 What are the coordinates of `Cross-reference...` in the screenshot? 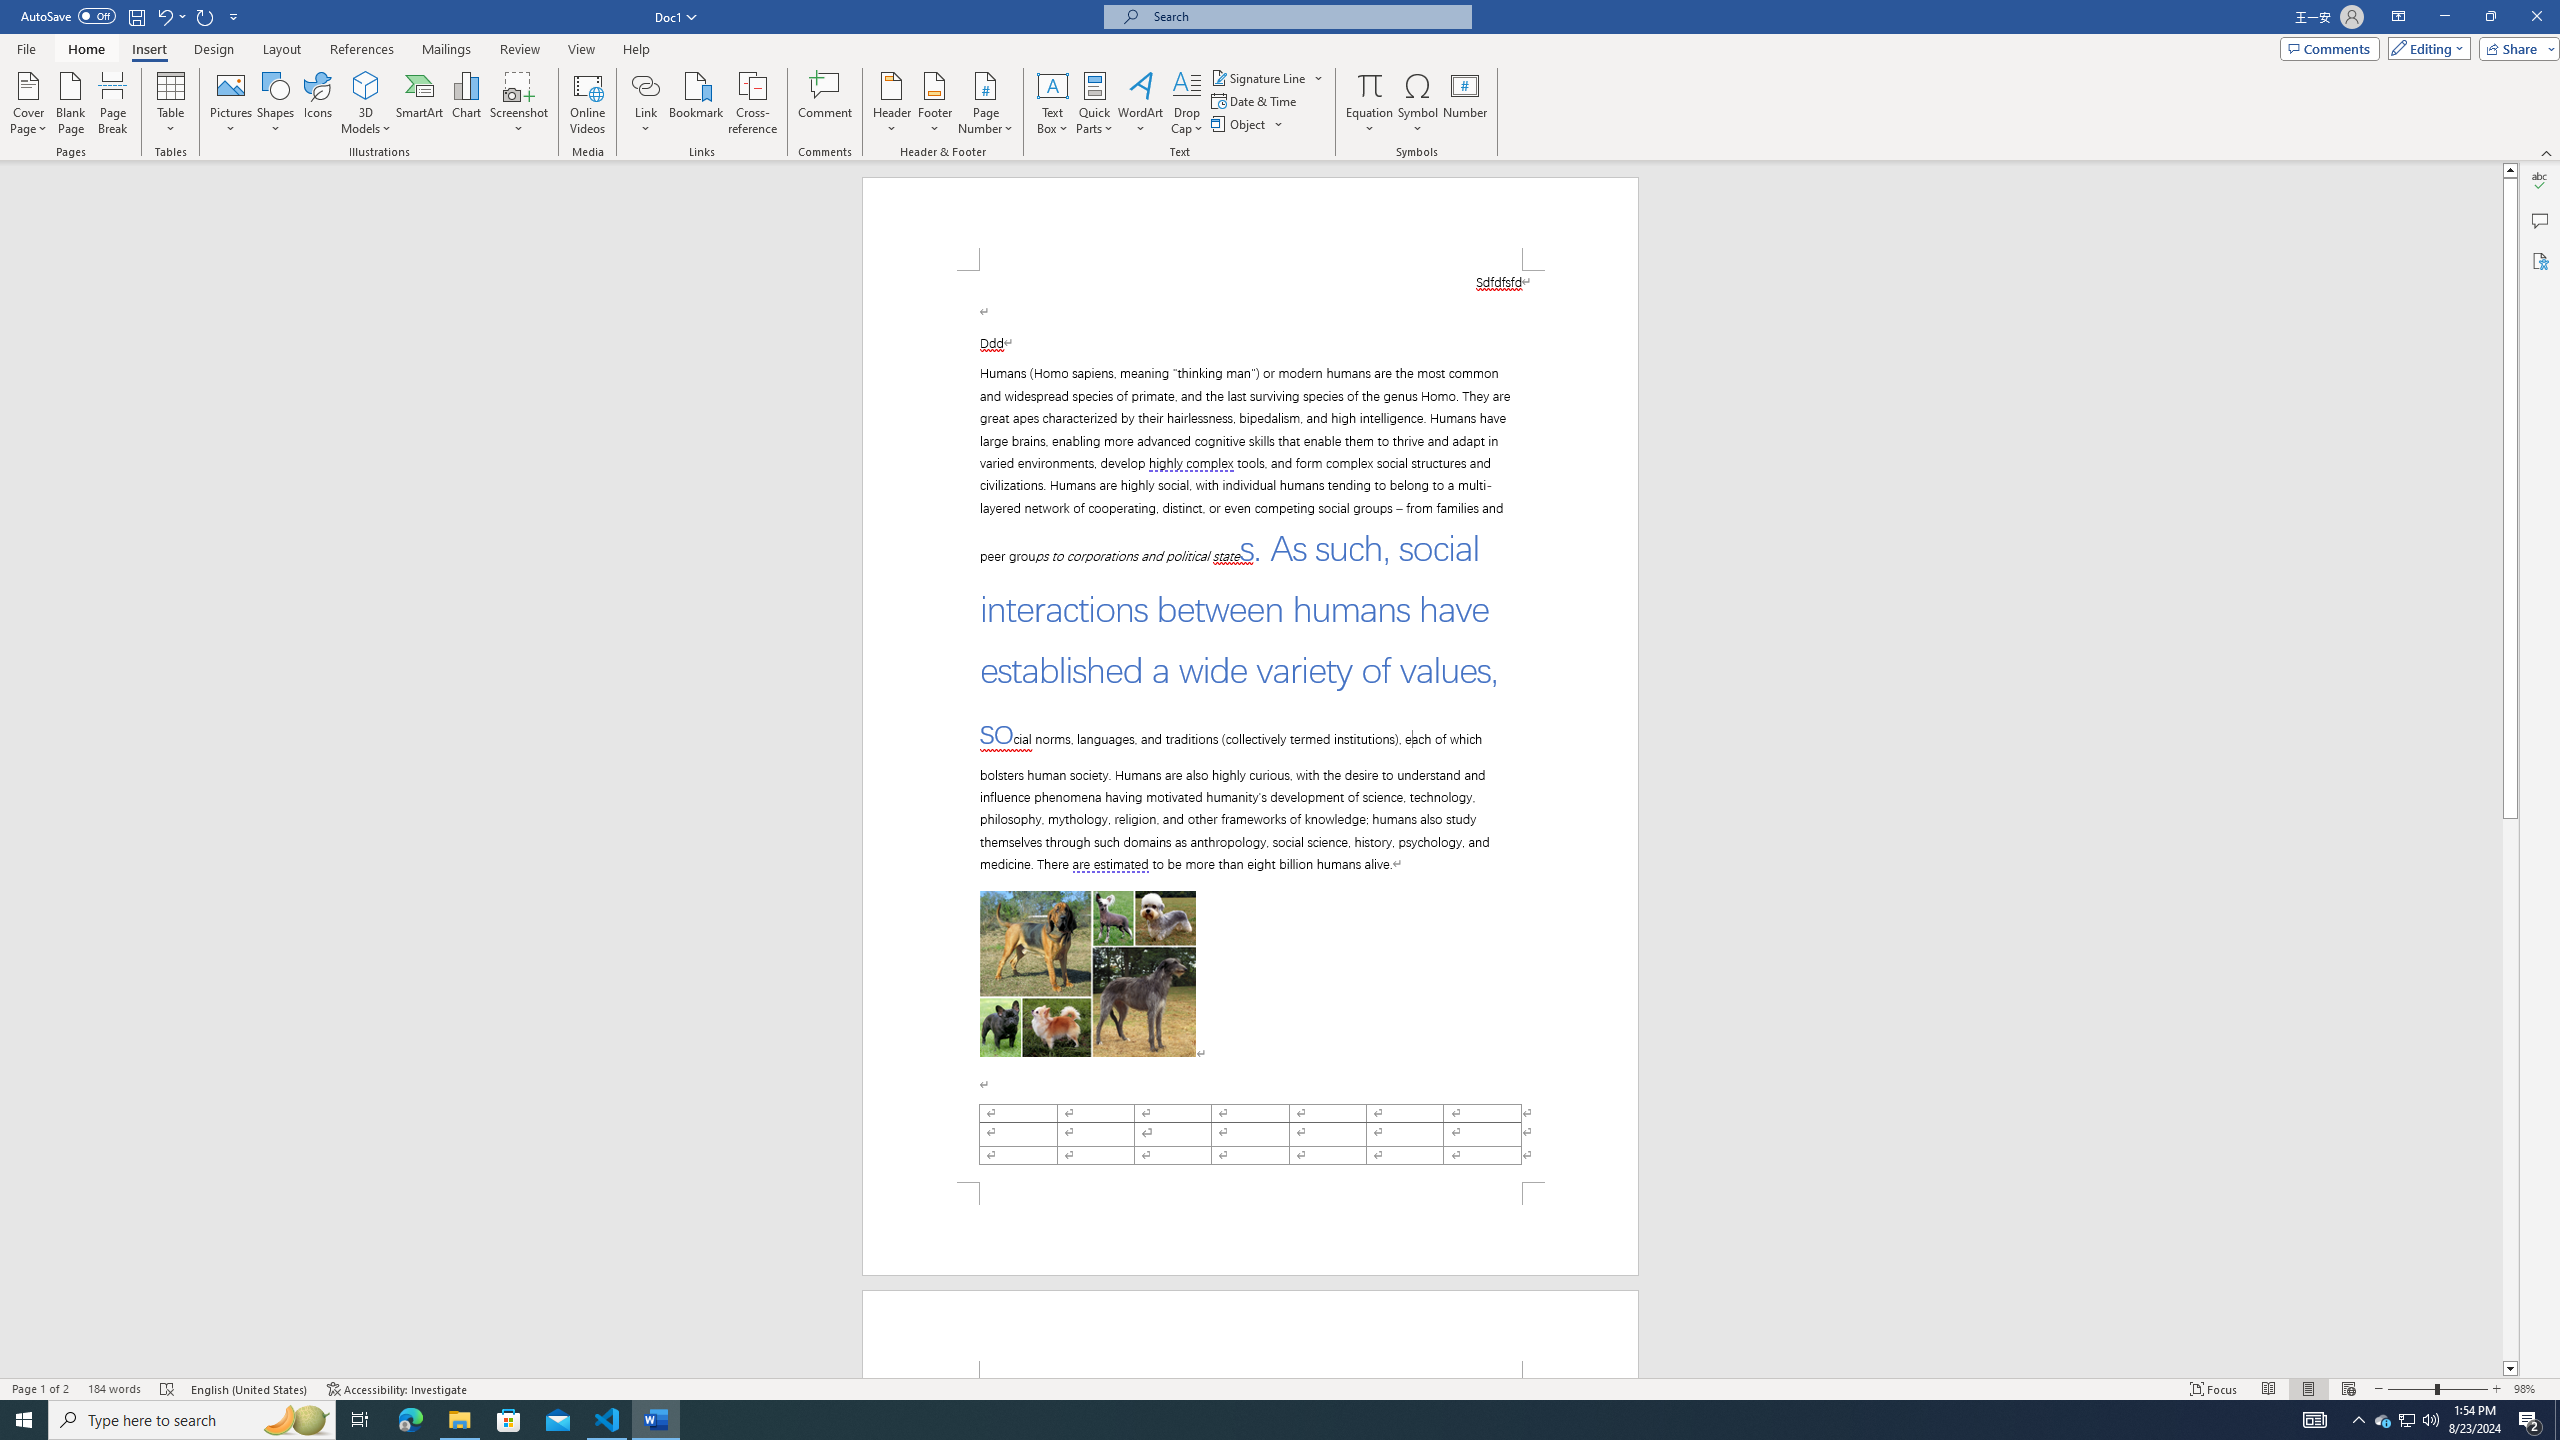 It's located at (754, 103).